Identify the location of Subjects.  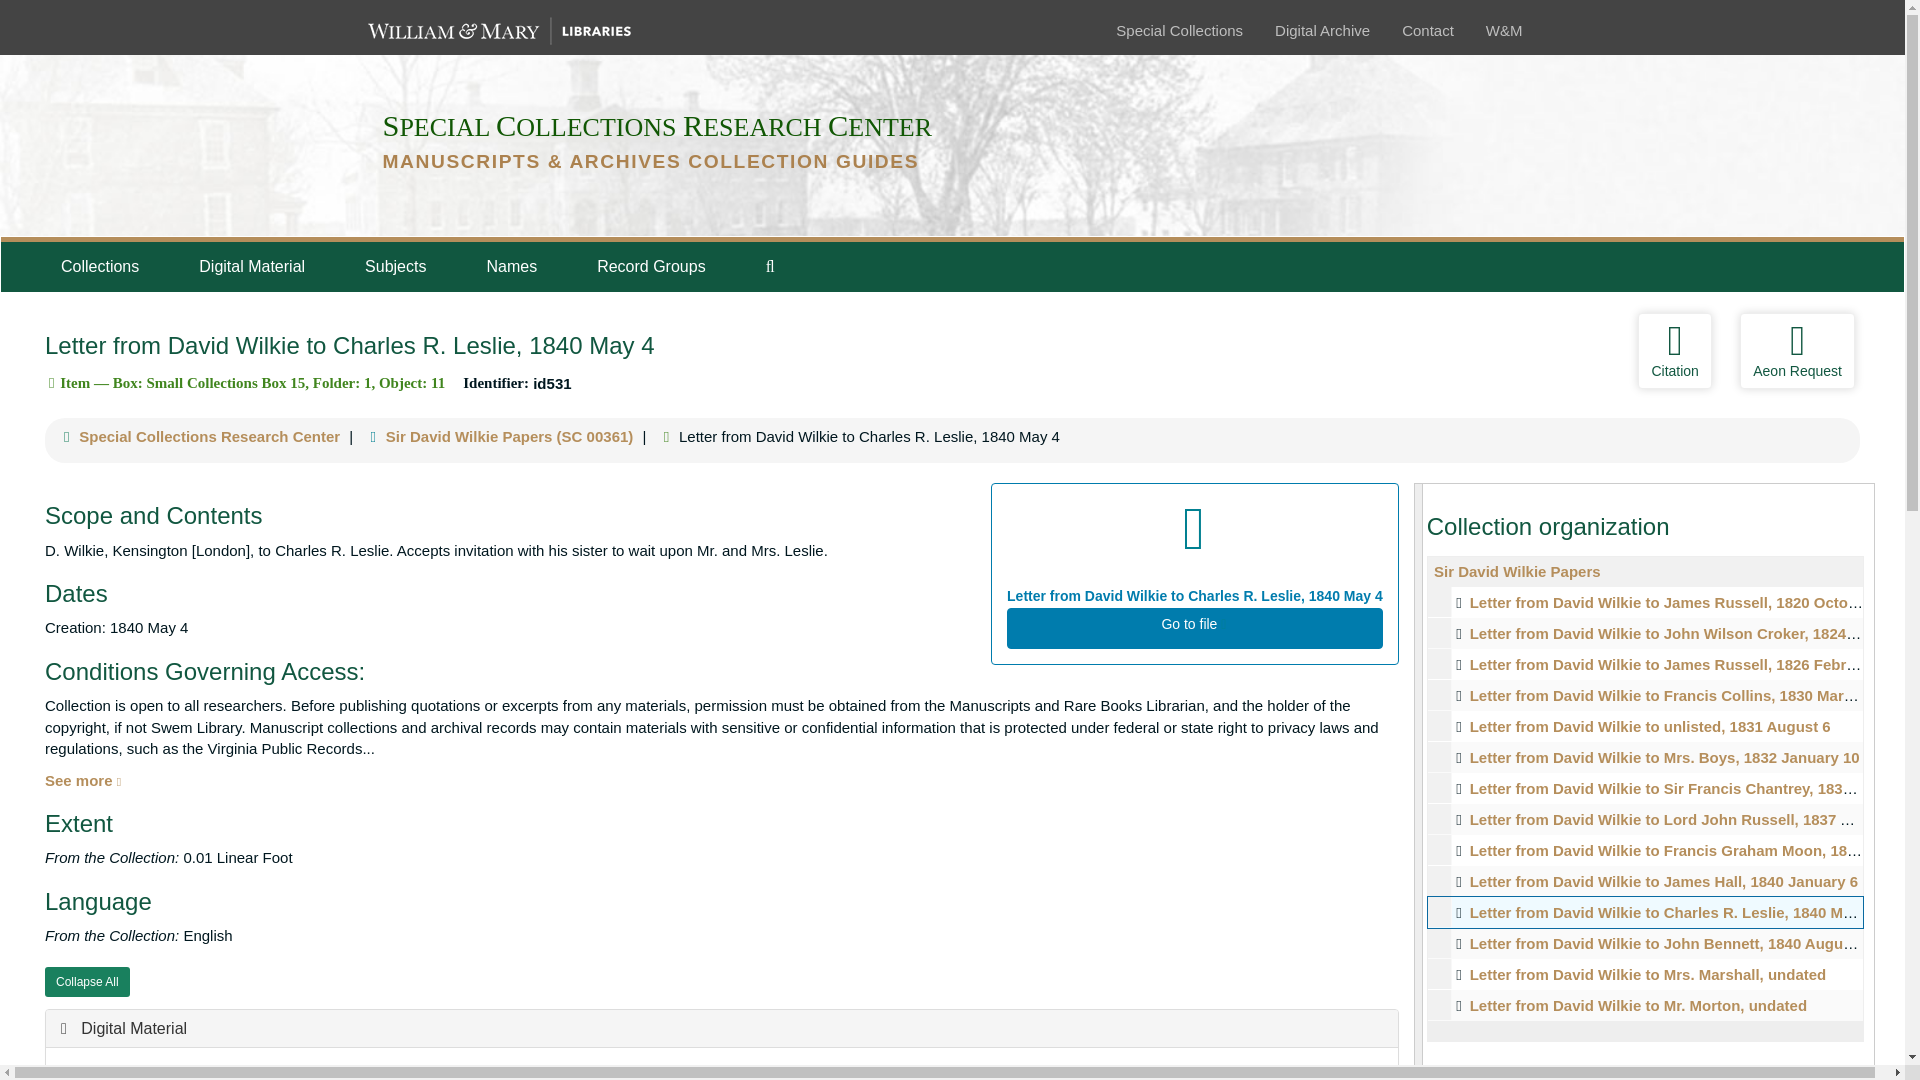
(395, 266).